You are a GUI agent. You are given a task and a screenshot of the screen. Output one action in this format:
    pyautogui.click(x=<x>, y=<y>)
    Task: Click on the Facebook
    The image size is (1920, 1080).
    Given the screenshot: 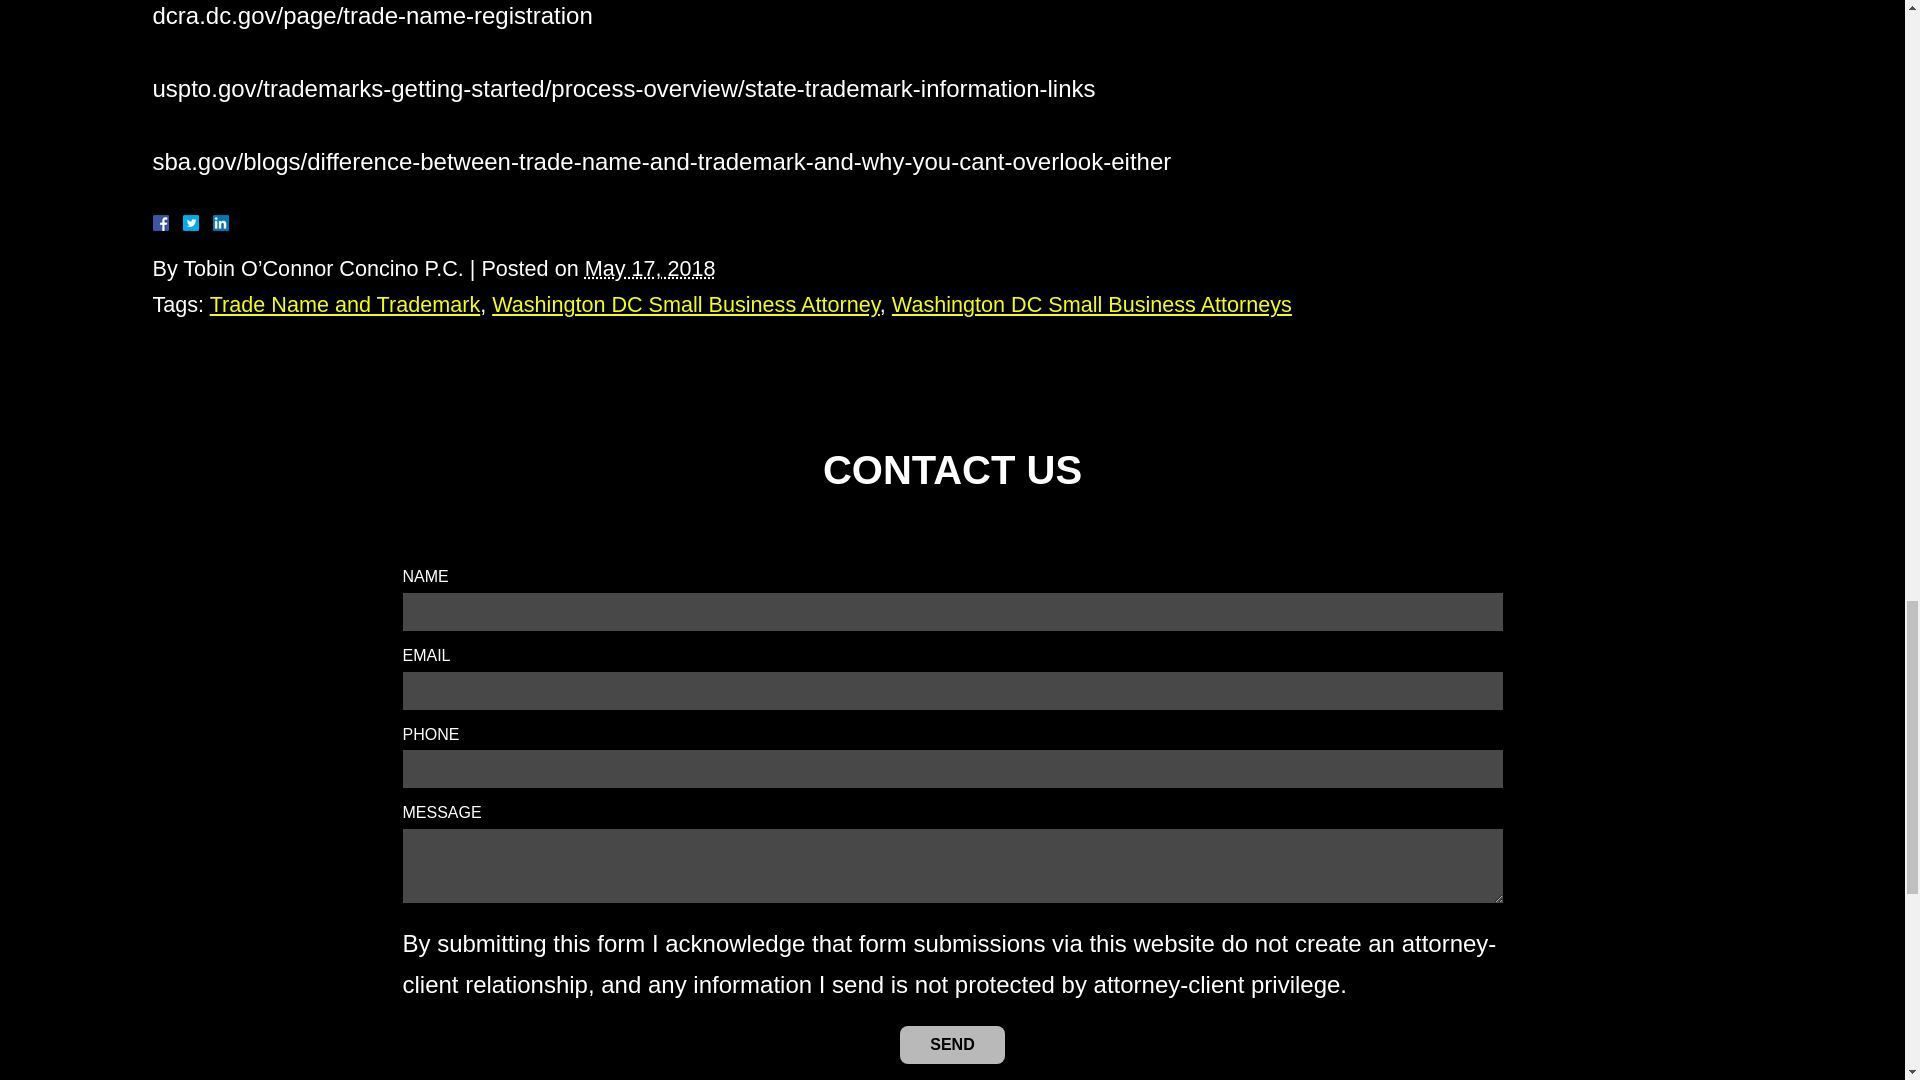 What is the action you would take?
    pyautogui.click(x=183, y=222)
    